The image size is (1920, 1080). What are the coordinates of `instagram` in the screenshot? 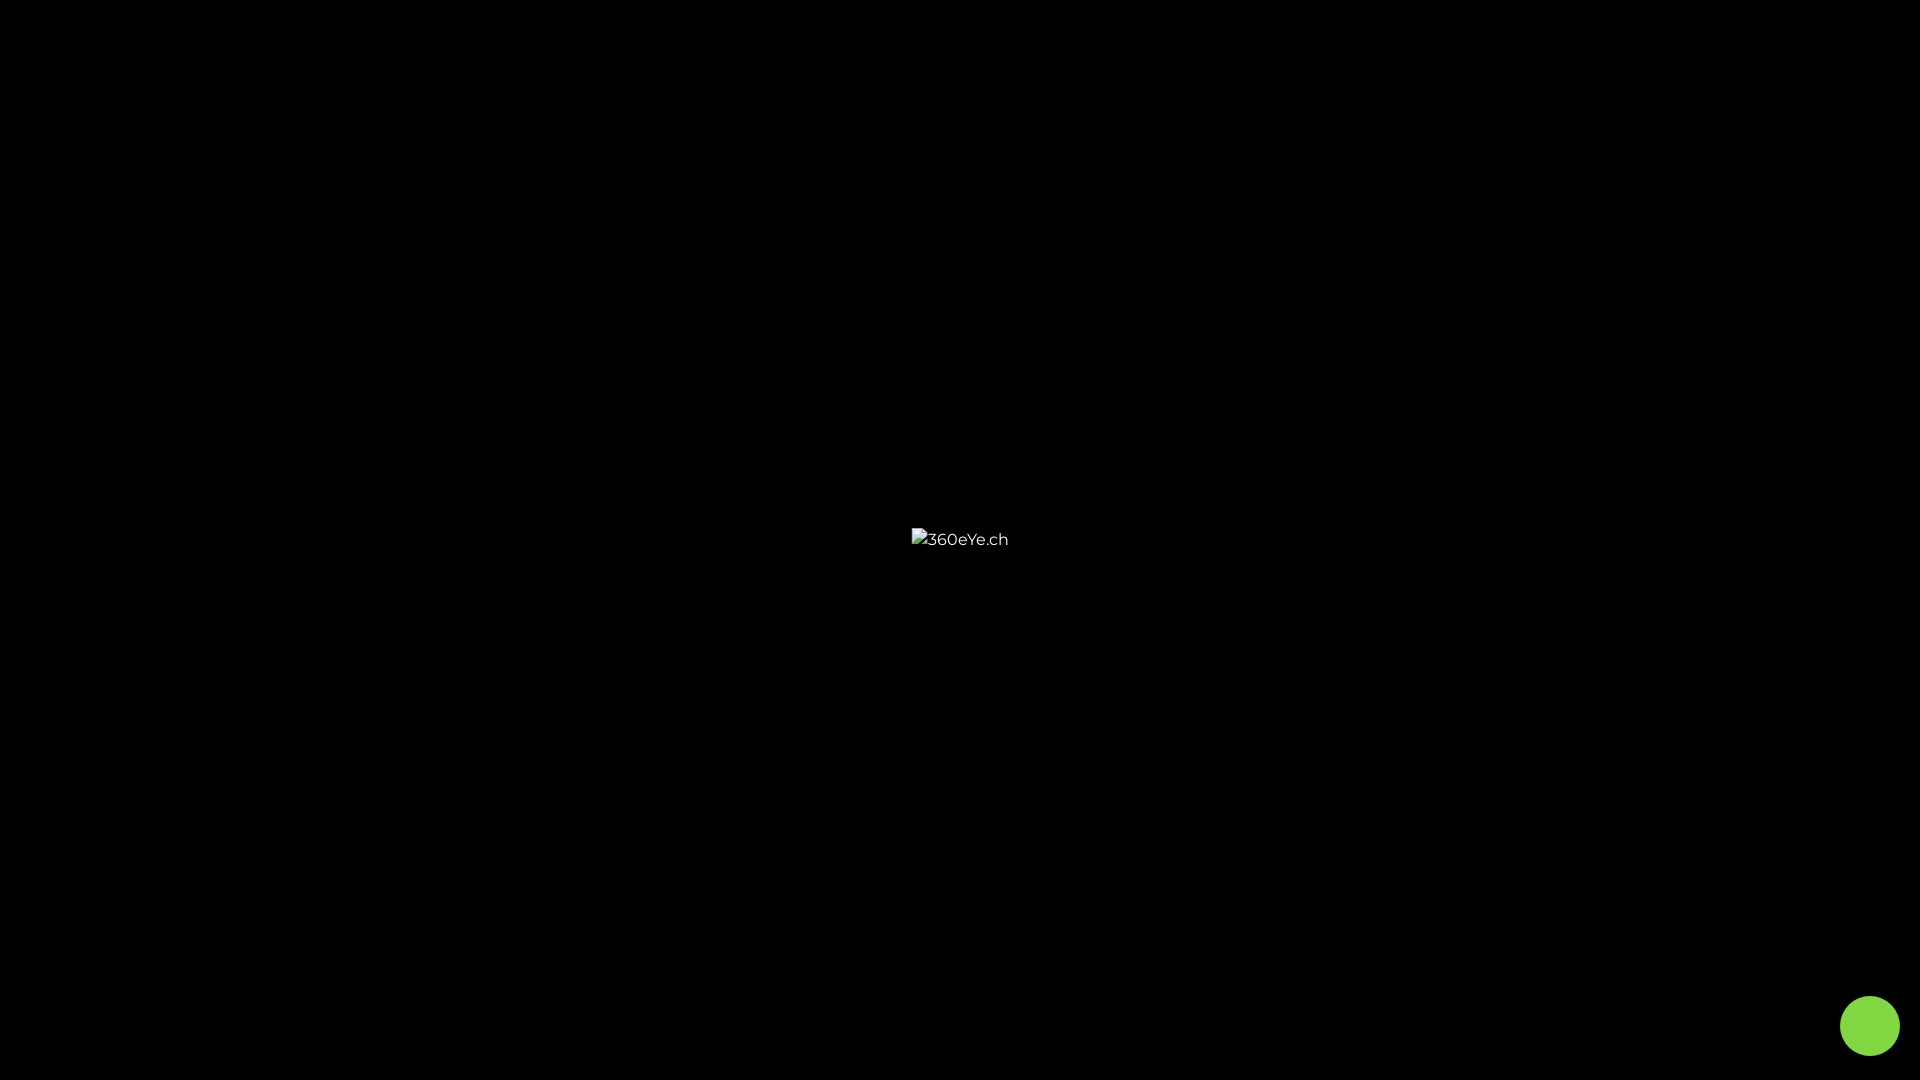 It's located at (837, 662).